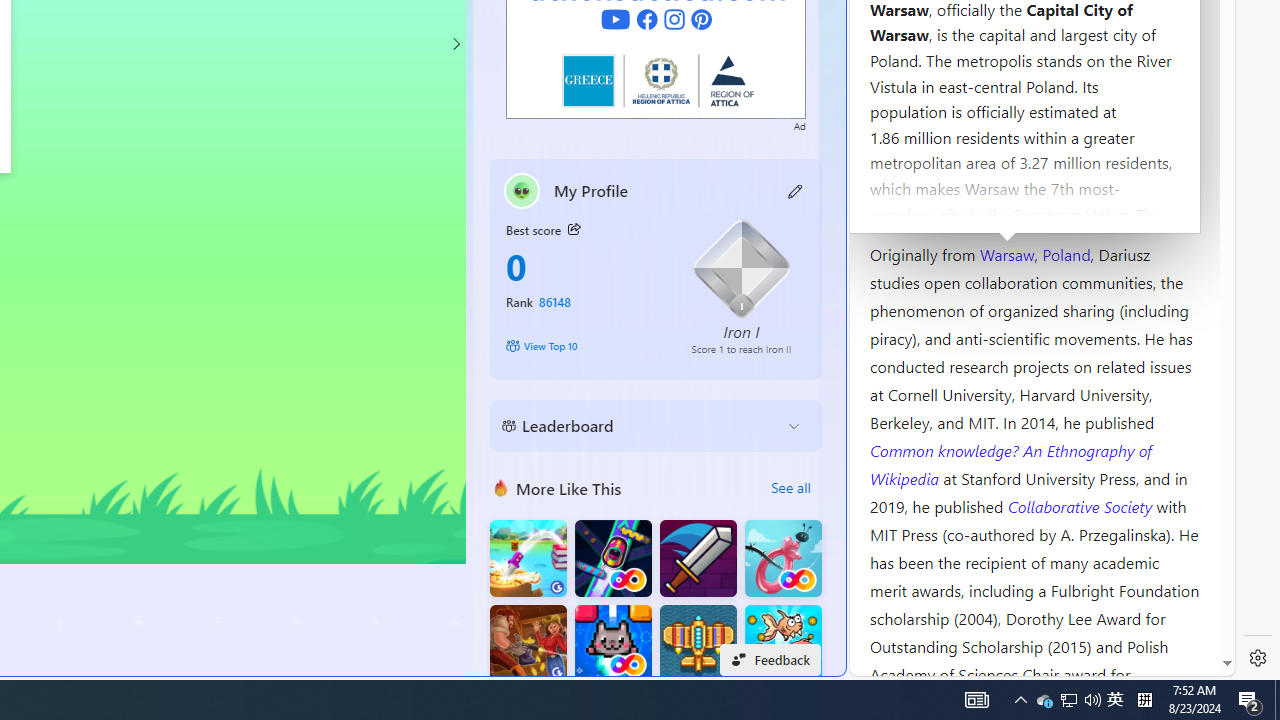 The image size is (1280, 720). Describe the element at coordinates (1006, 253) in the screenshot. I see `Warsaw` at that location.